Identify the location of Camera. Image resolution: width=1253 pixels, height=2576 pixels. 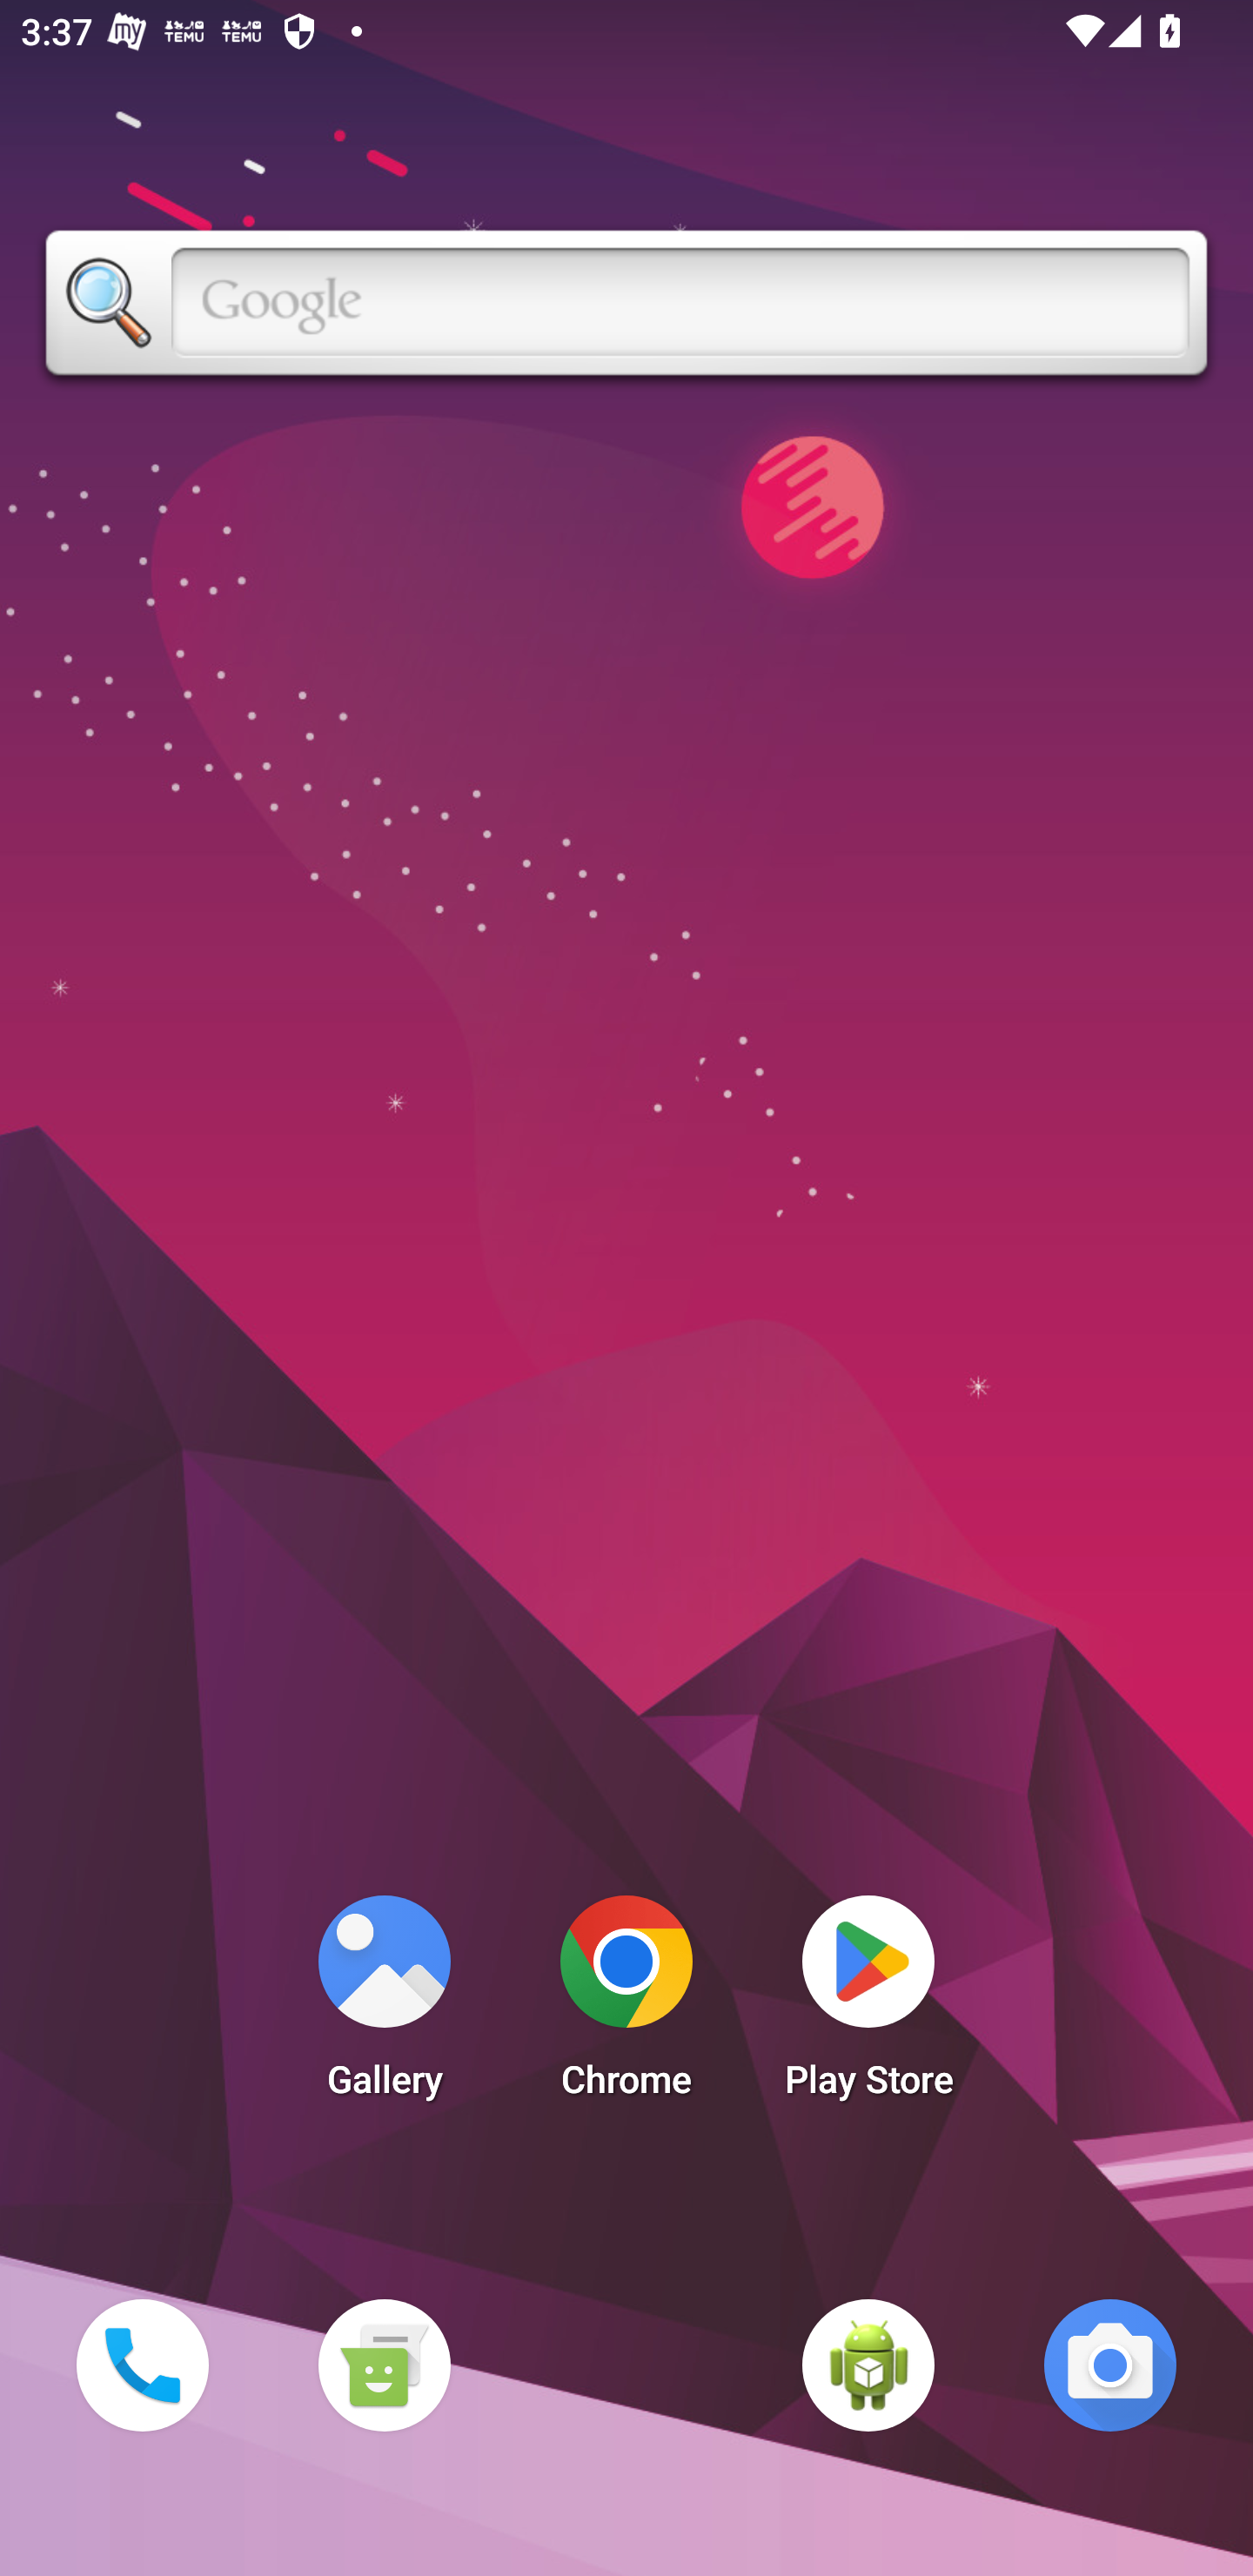
(1110, 2365).